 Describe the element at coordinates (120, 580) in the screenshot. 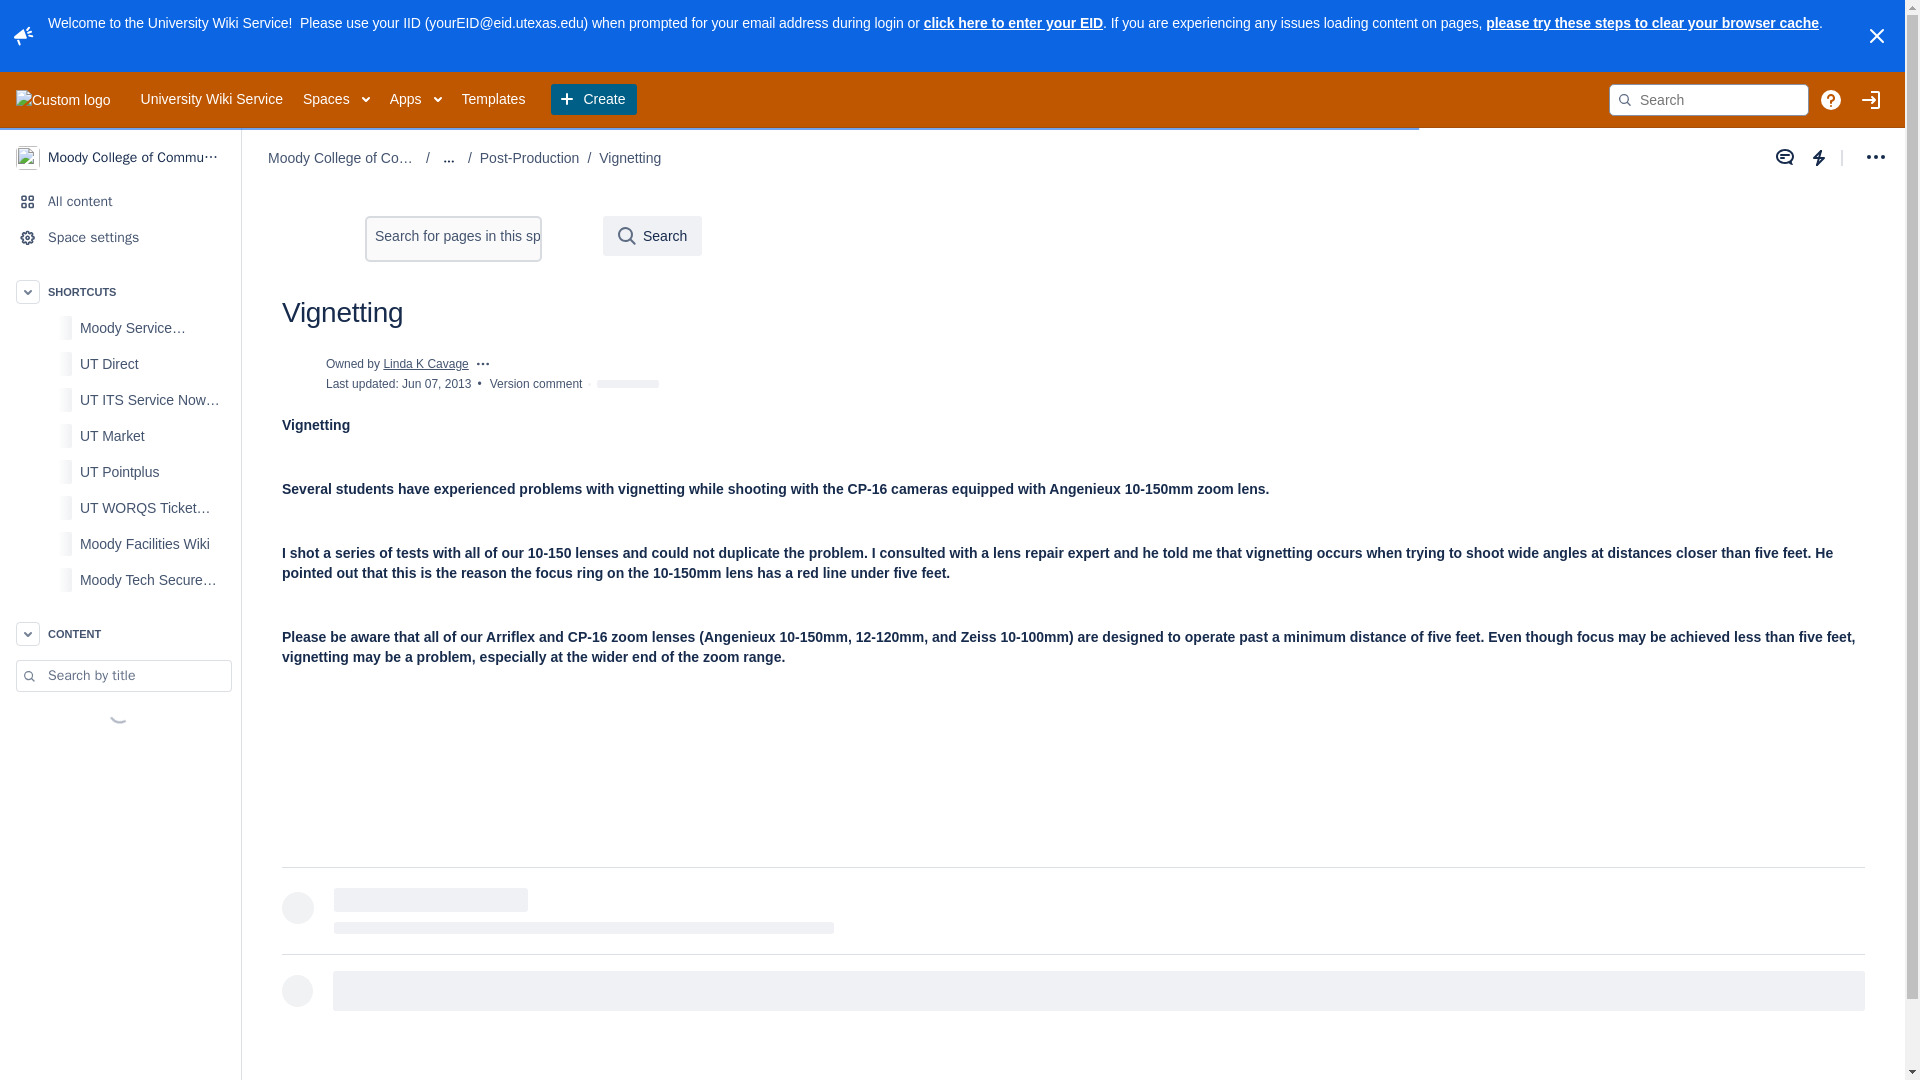

I see `Moody Tech Secure Wiki` at that location.